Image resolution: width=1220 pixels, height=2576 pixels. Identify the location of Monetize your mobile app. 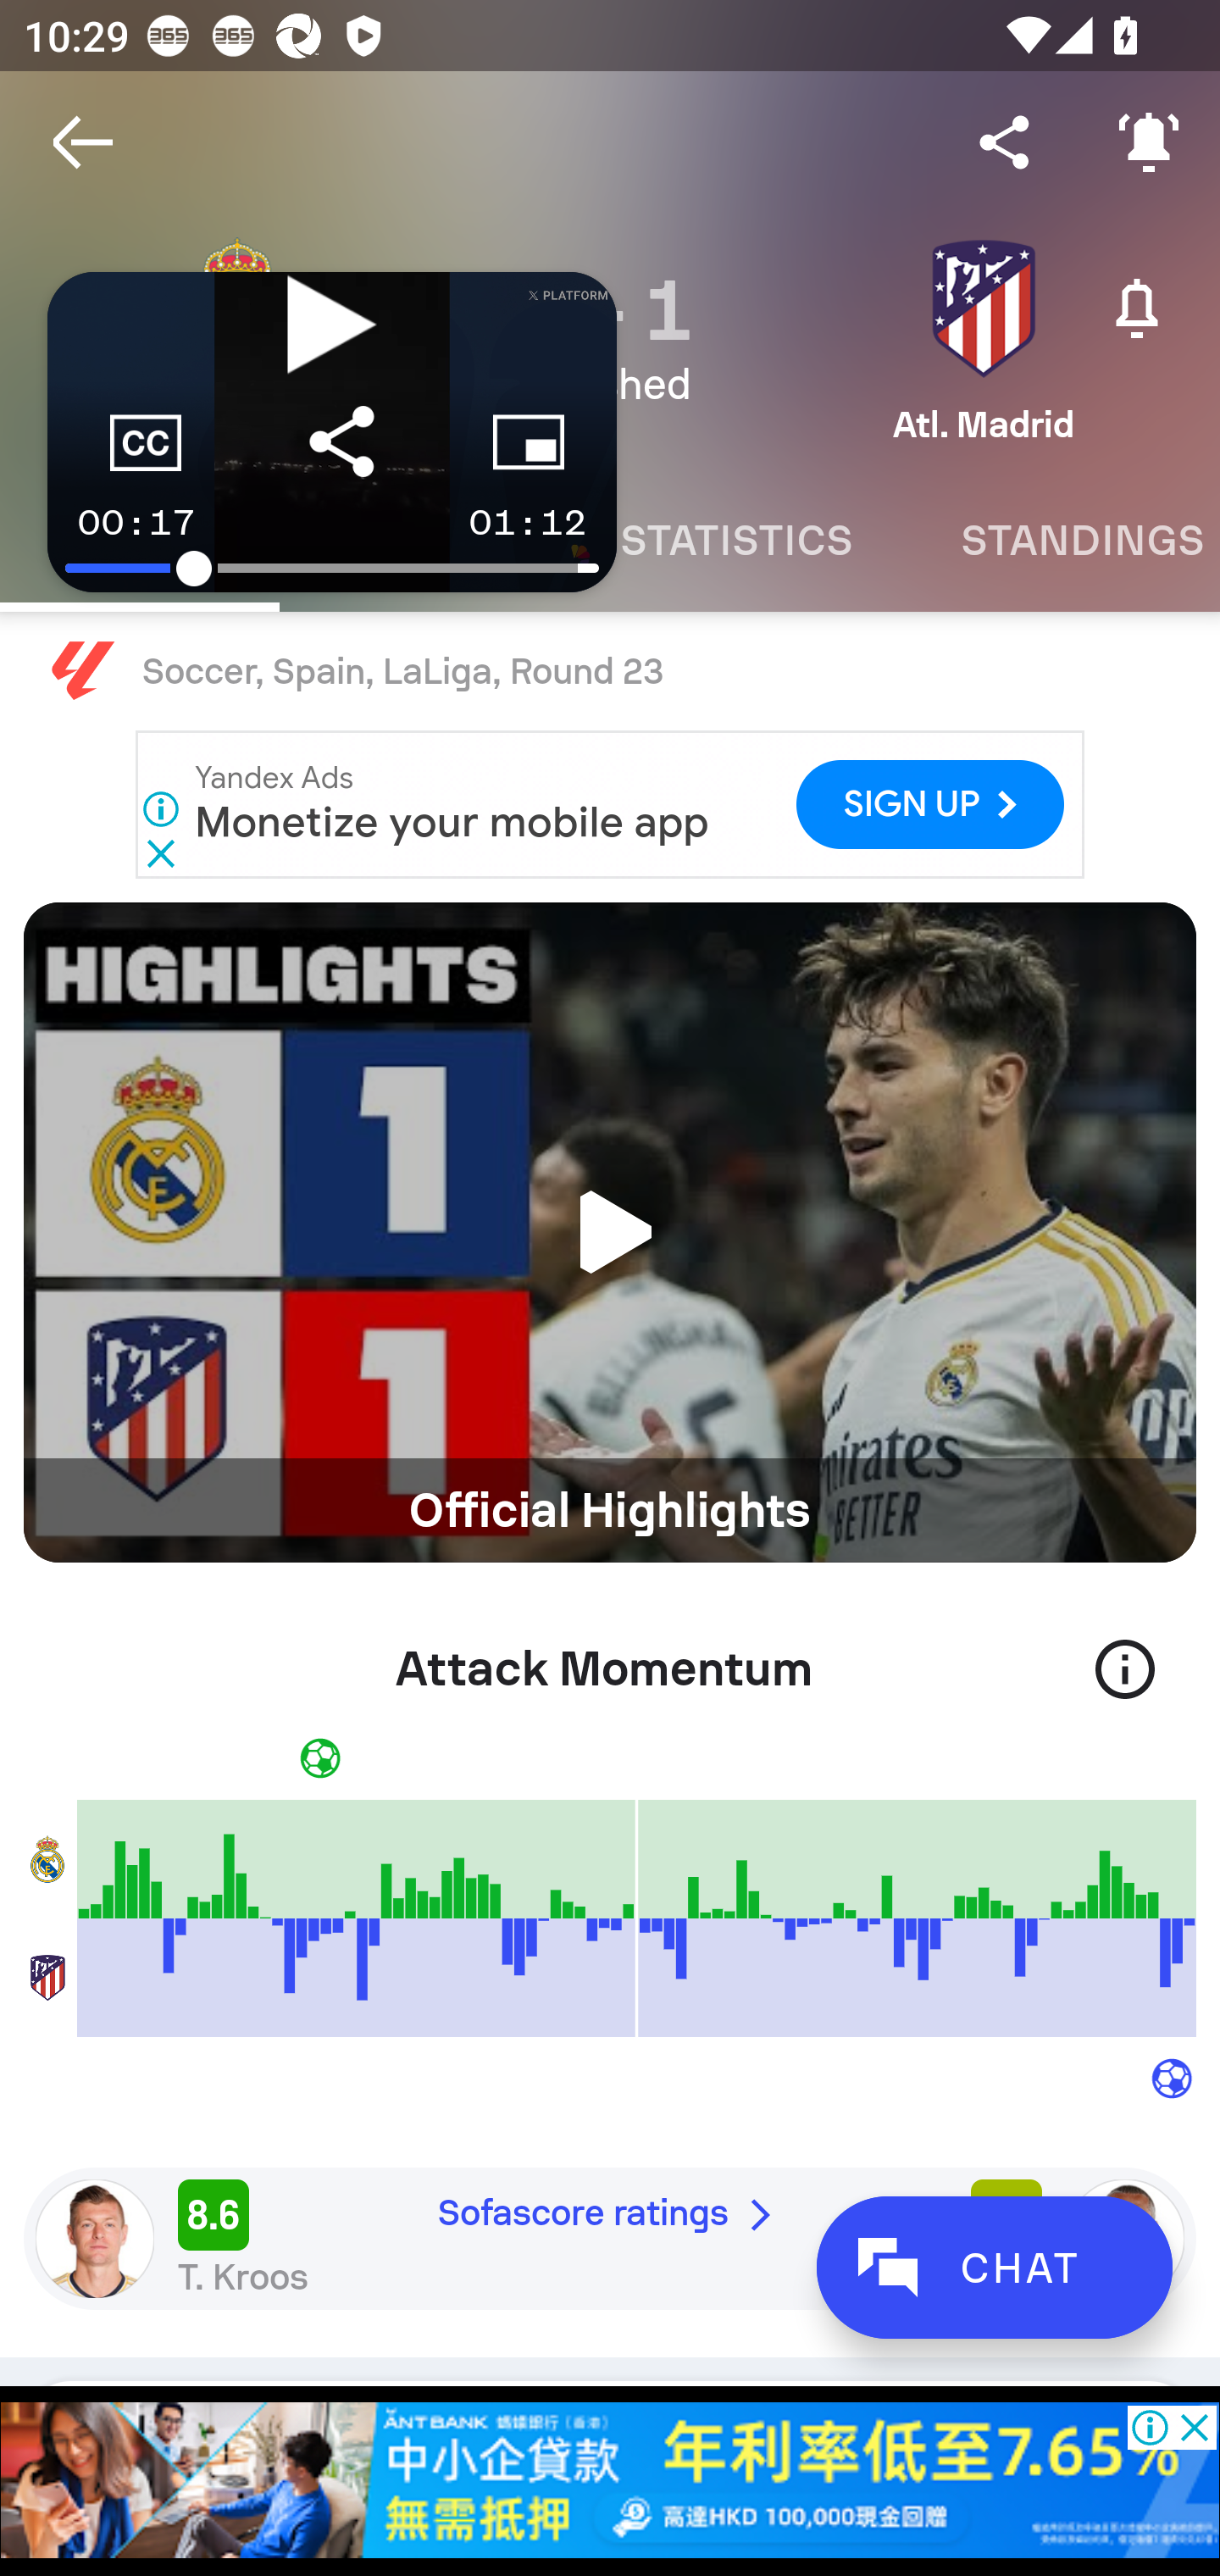
(452, 823).